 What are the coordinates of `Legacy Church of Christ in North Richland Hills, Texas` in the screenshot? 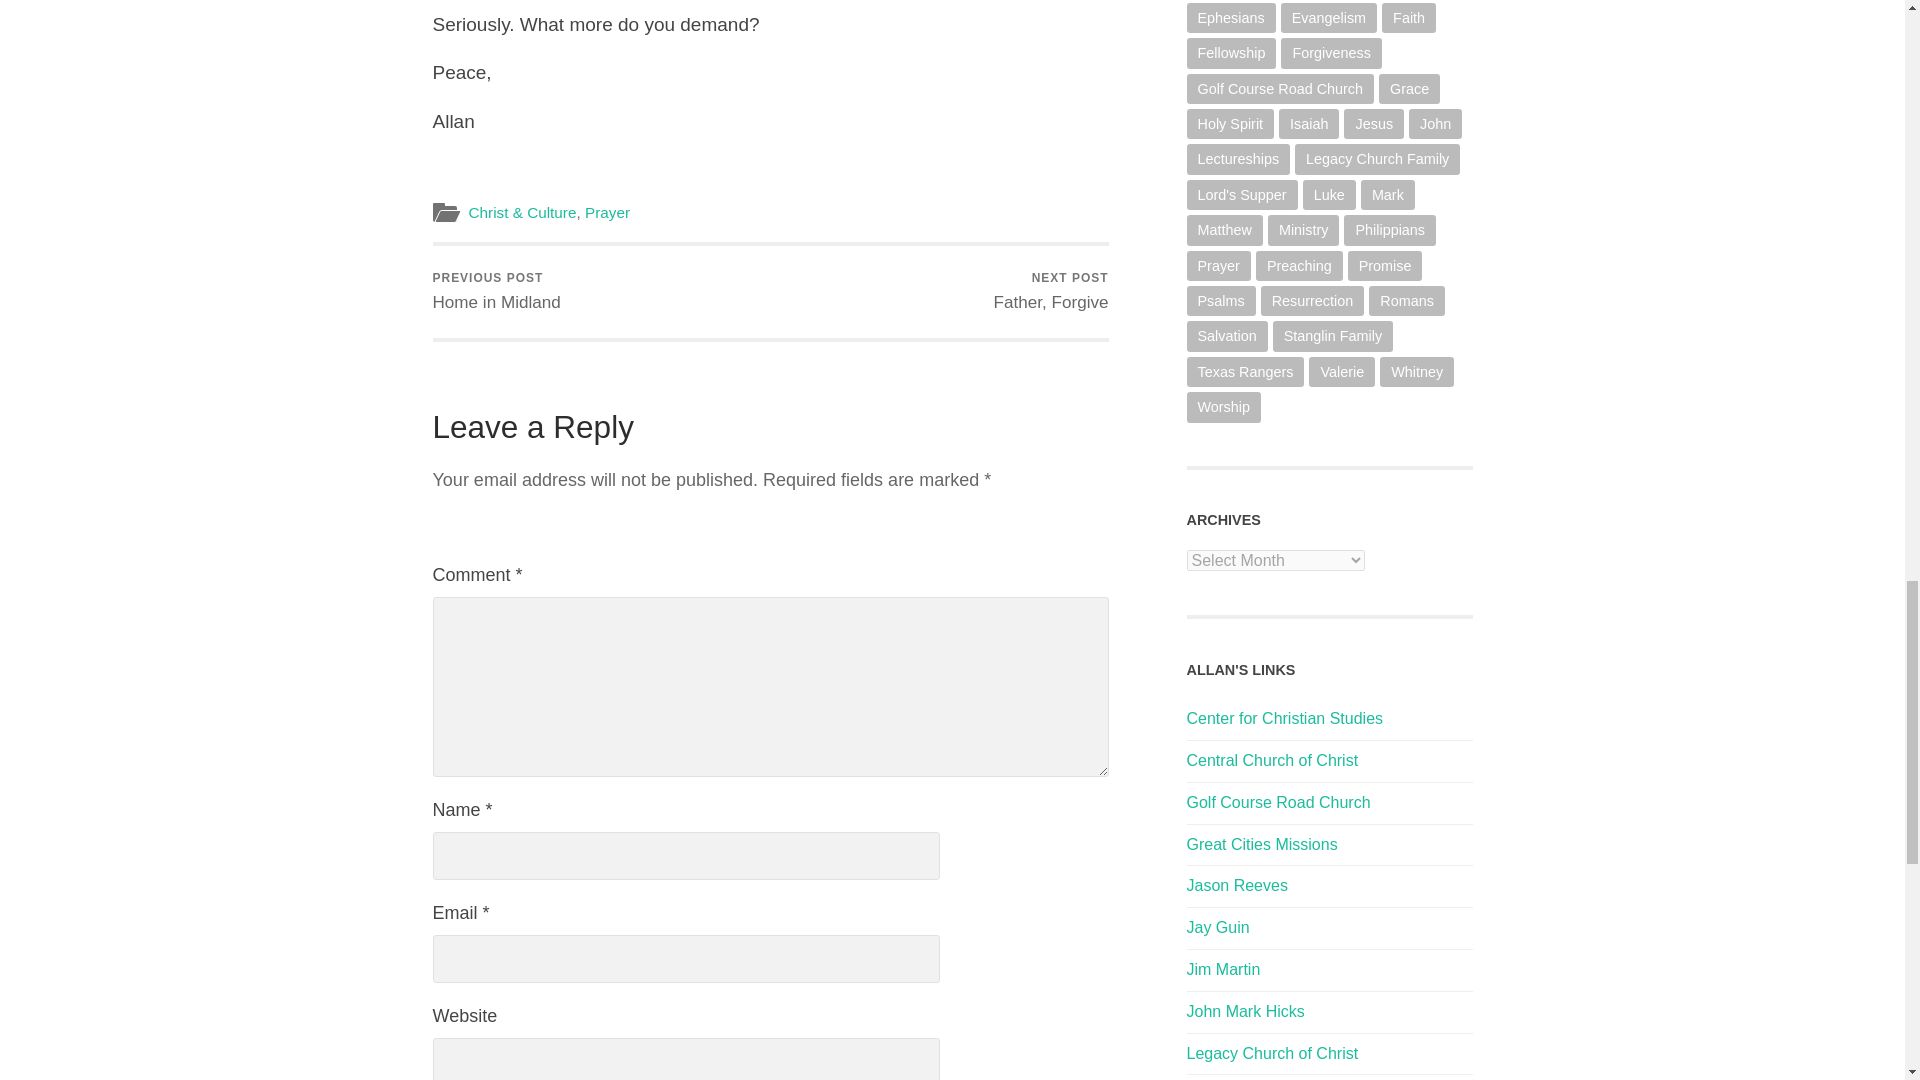 It's located at (1272, 1053).